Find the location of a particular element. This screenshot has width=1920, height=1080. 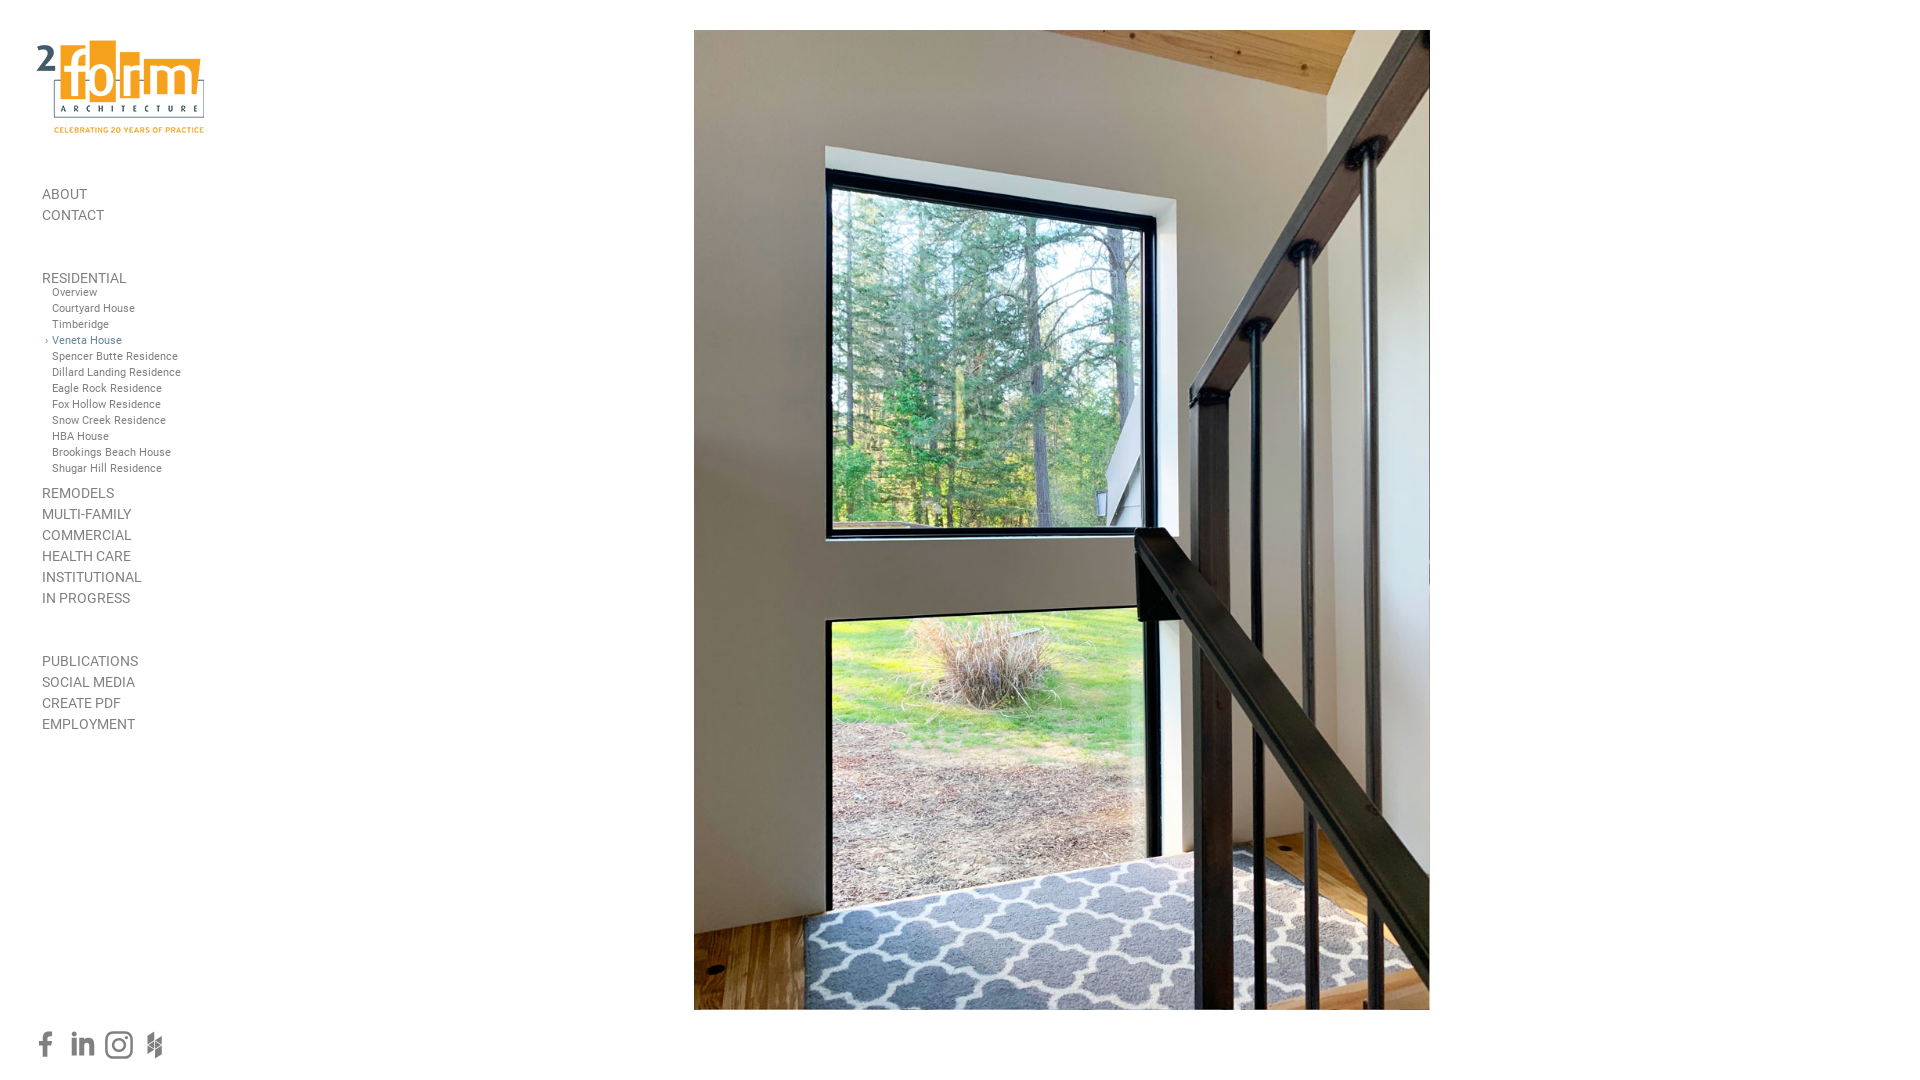

IN PROGRESS is located at coordinates (86, 598).